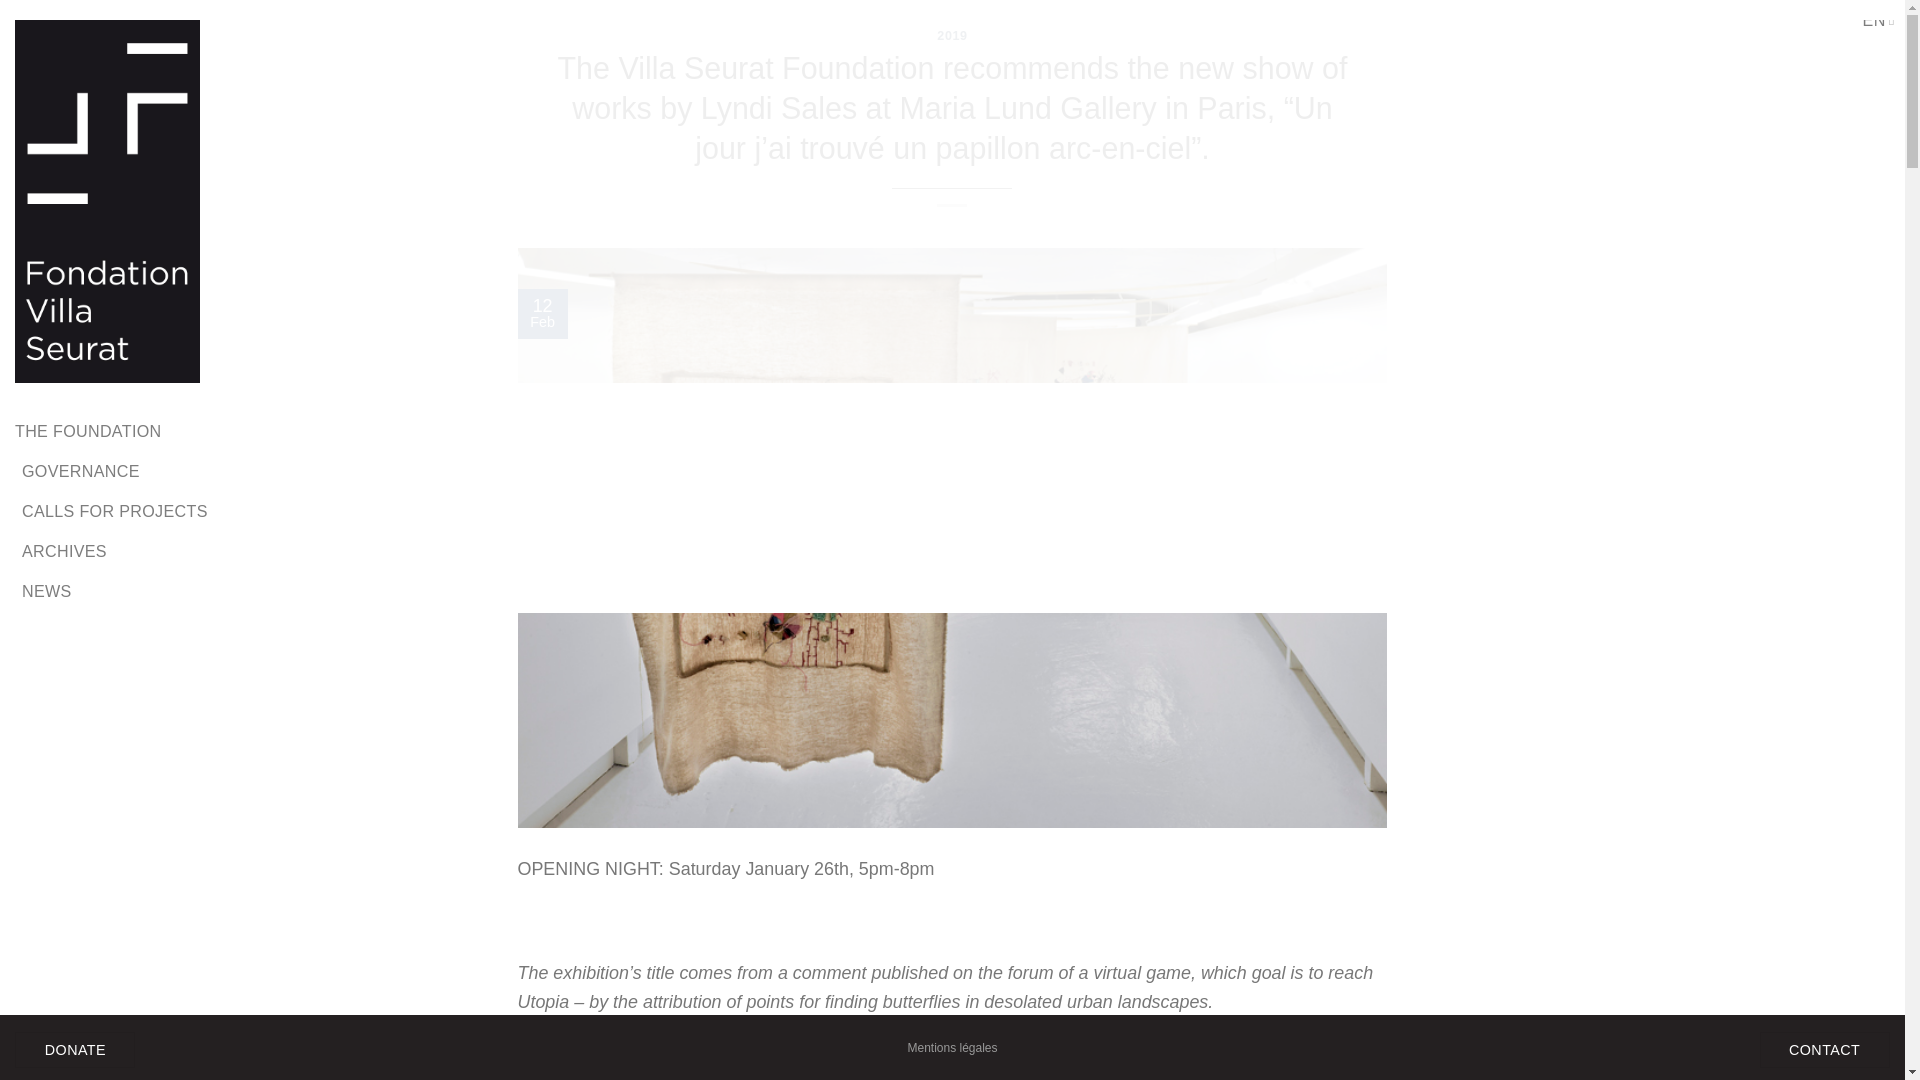 The height and width of the screenshot is (1080, 1920). Describe the element at coordinates (114, 510) in the screenshot. I see `CALLS FOR PROJECTS` at that location.